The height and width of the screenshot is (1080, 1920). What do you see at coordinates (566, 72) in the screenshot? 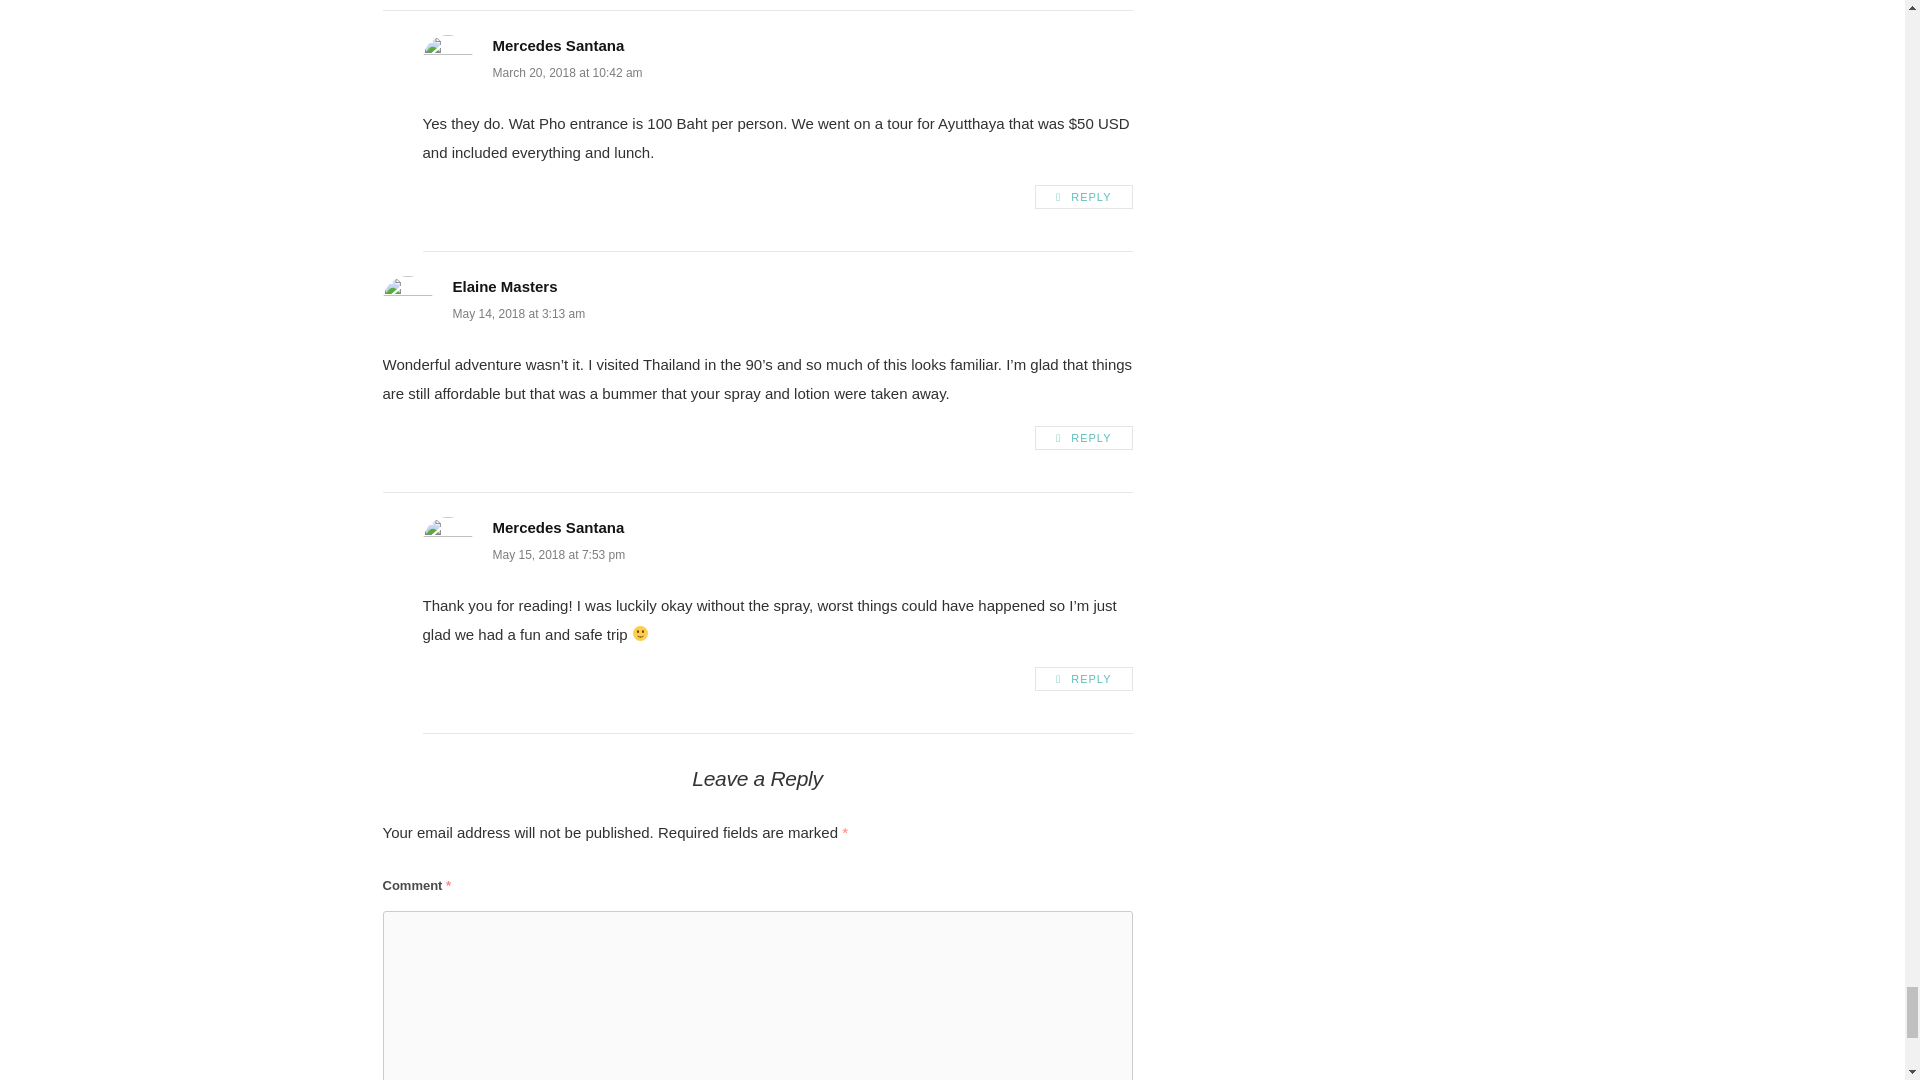
I see `March 20, 2018 at 10:42 am` at bounding box center [566, 72].